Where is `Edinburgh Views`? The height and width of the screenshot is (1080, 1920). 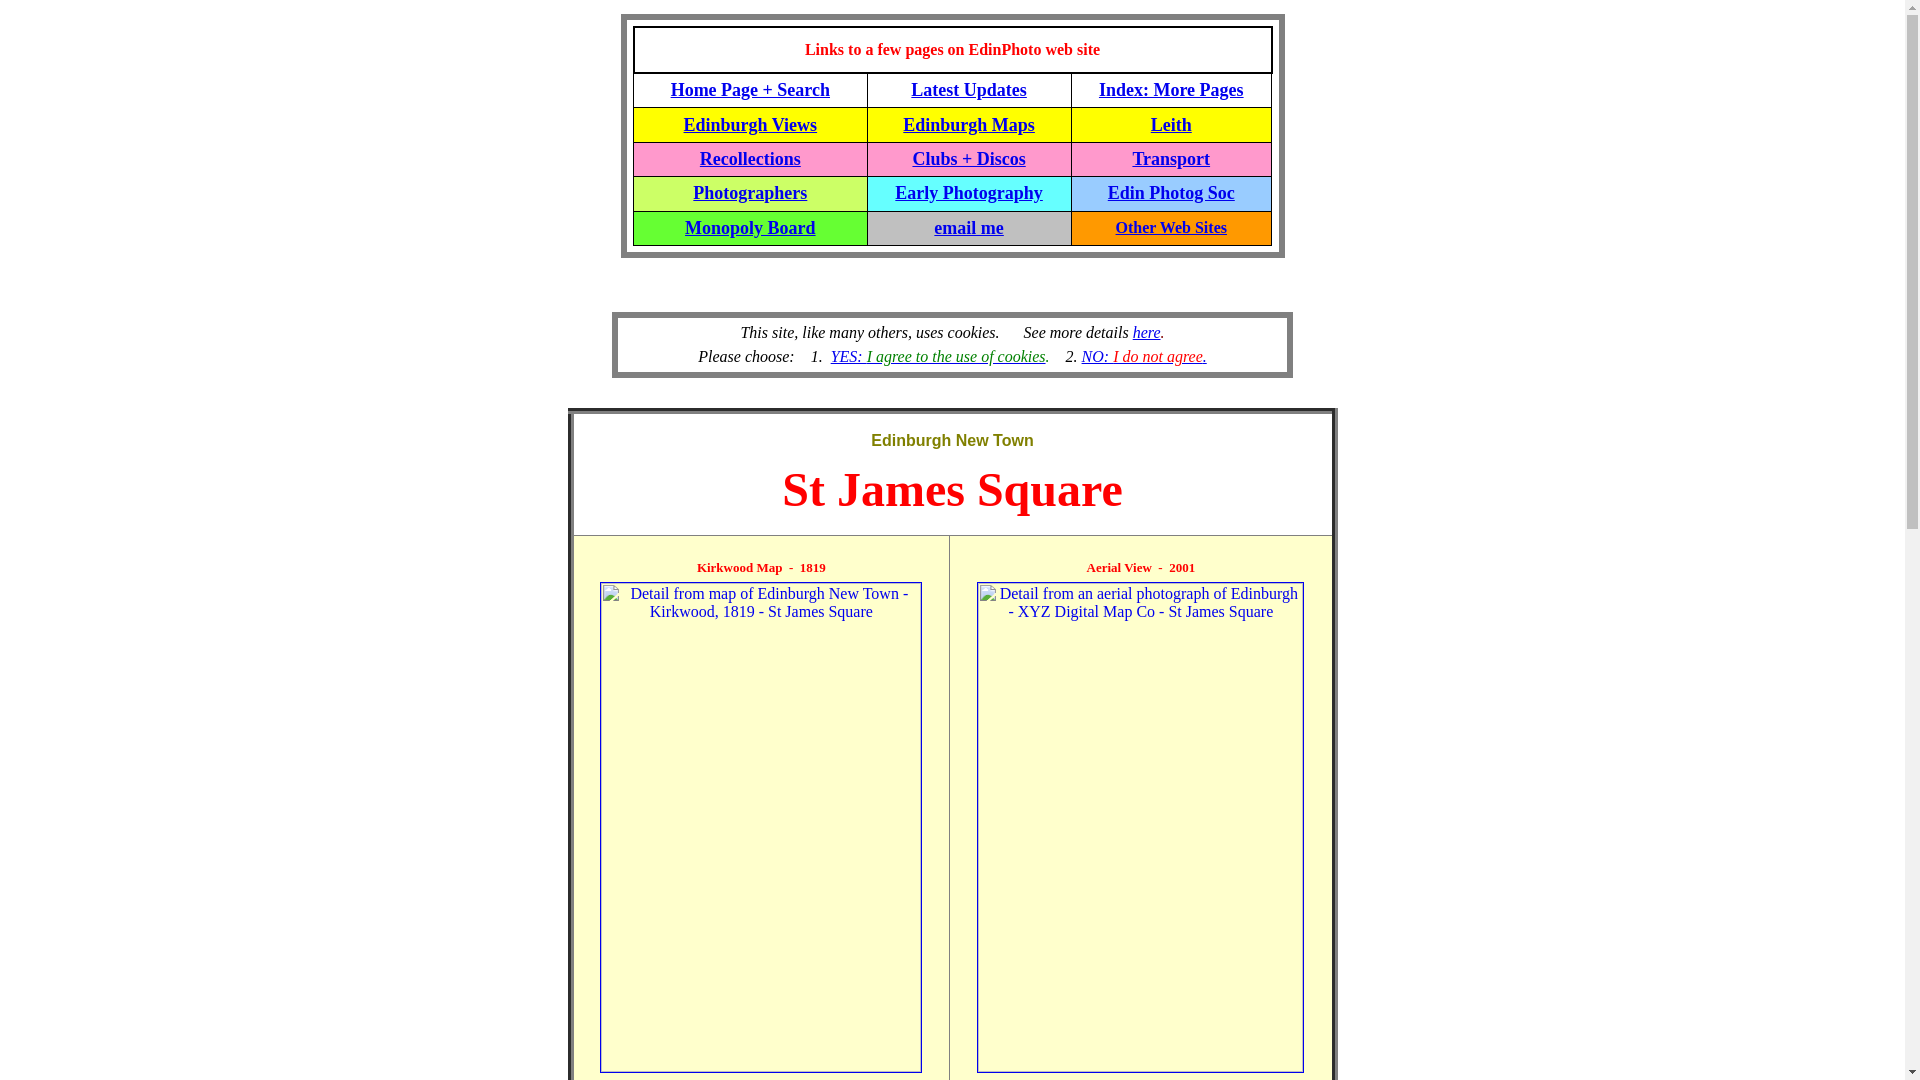 Edinburgh Views is located at coordinates (750, 124).